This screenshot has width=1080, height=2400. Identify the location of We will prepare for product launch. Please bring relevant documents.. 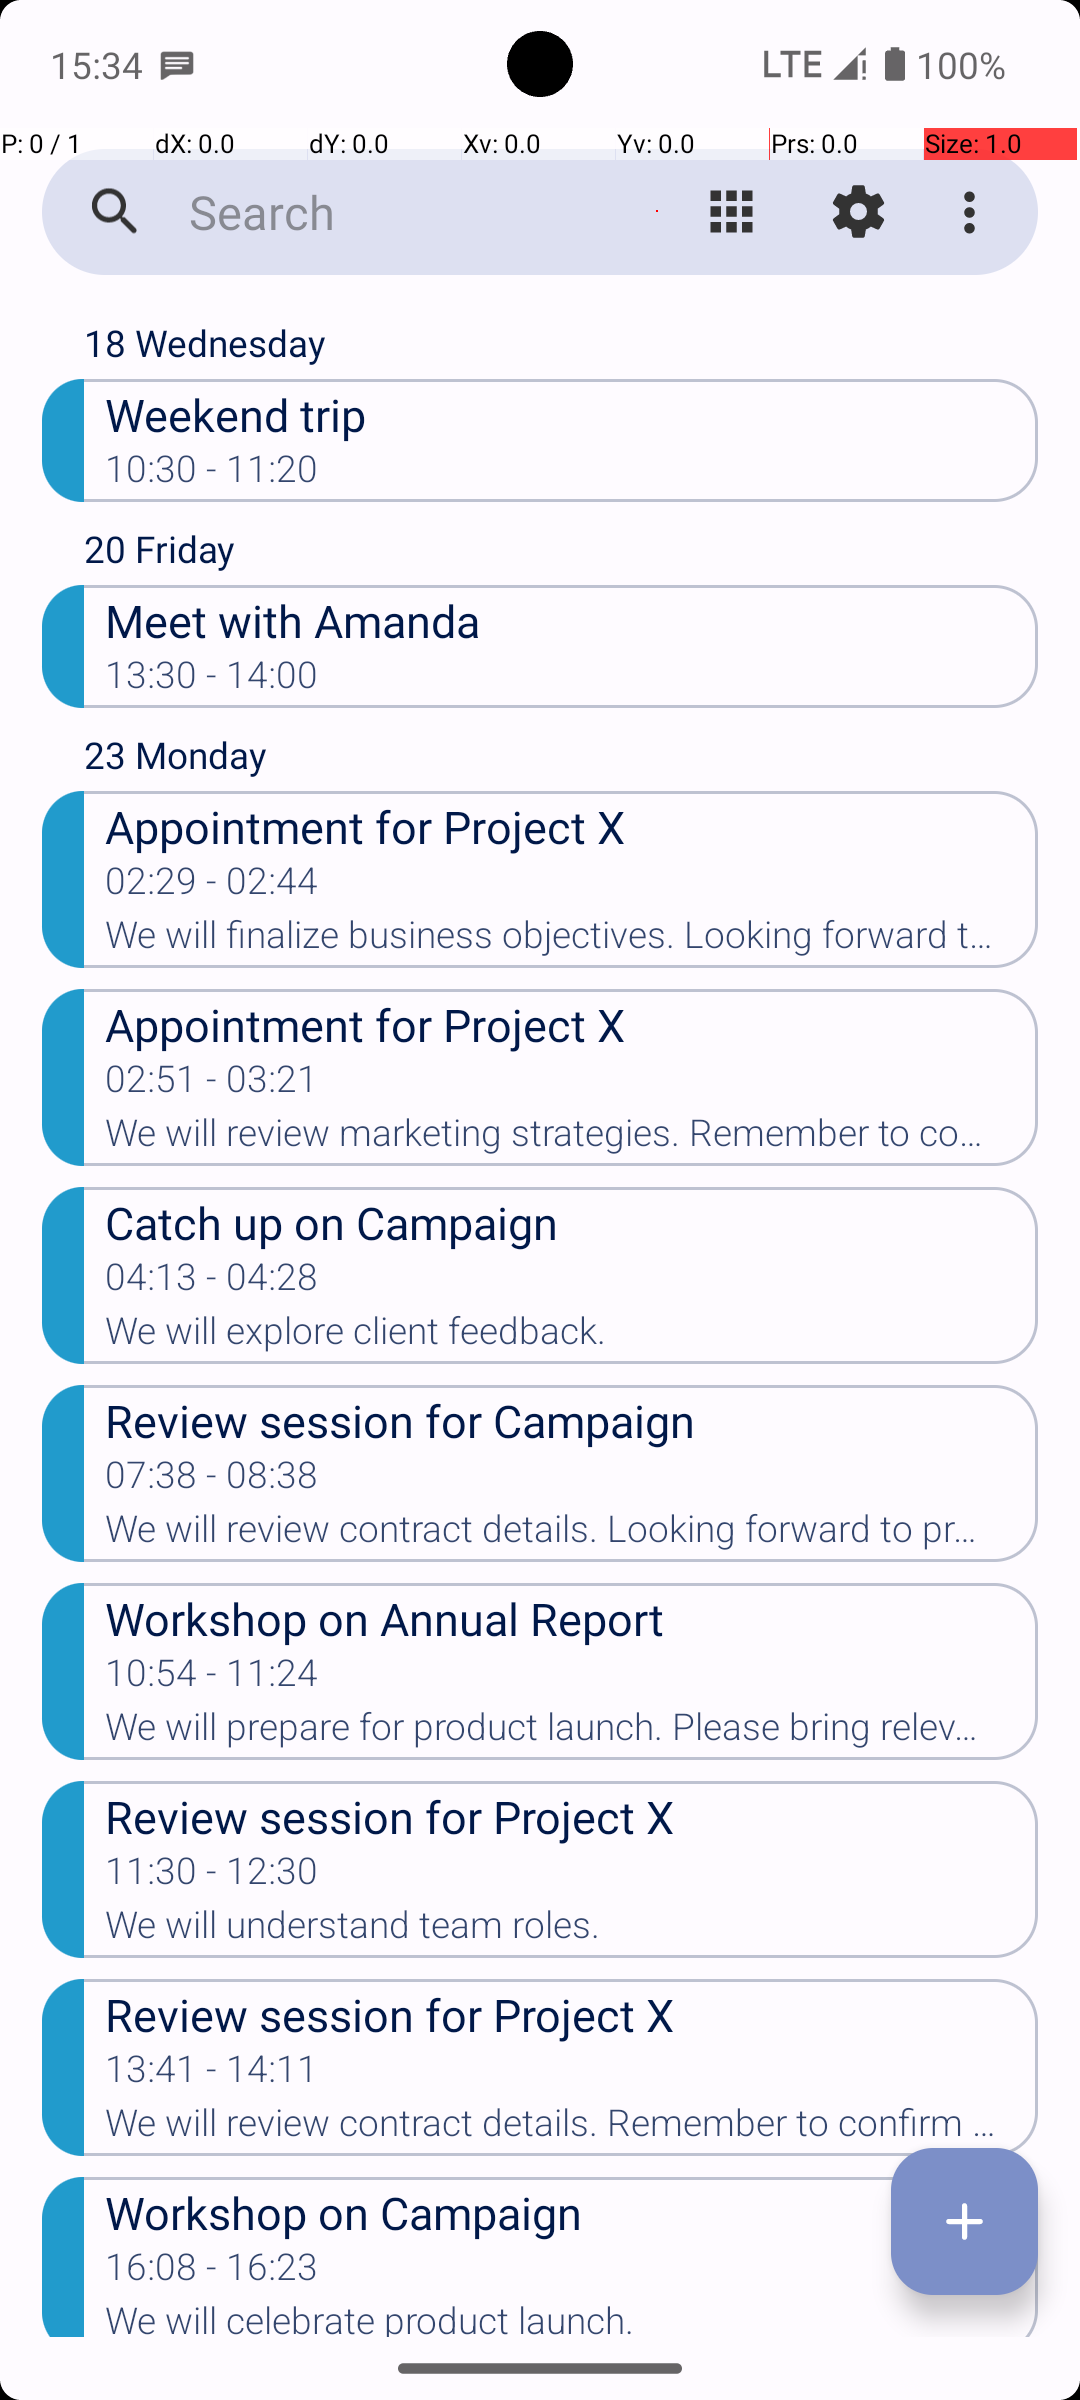
(572, 1732).